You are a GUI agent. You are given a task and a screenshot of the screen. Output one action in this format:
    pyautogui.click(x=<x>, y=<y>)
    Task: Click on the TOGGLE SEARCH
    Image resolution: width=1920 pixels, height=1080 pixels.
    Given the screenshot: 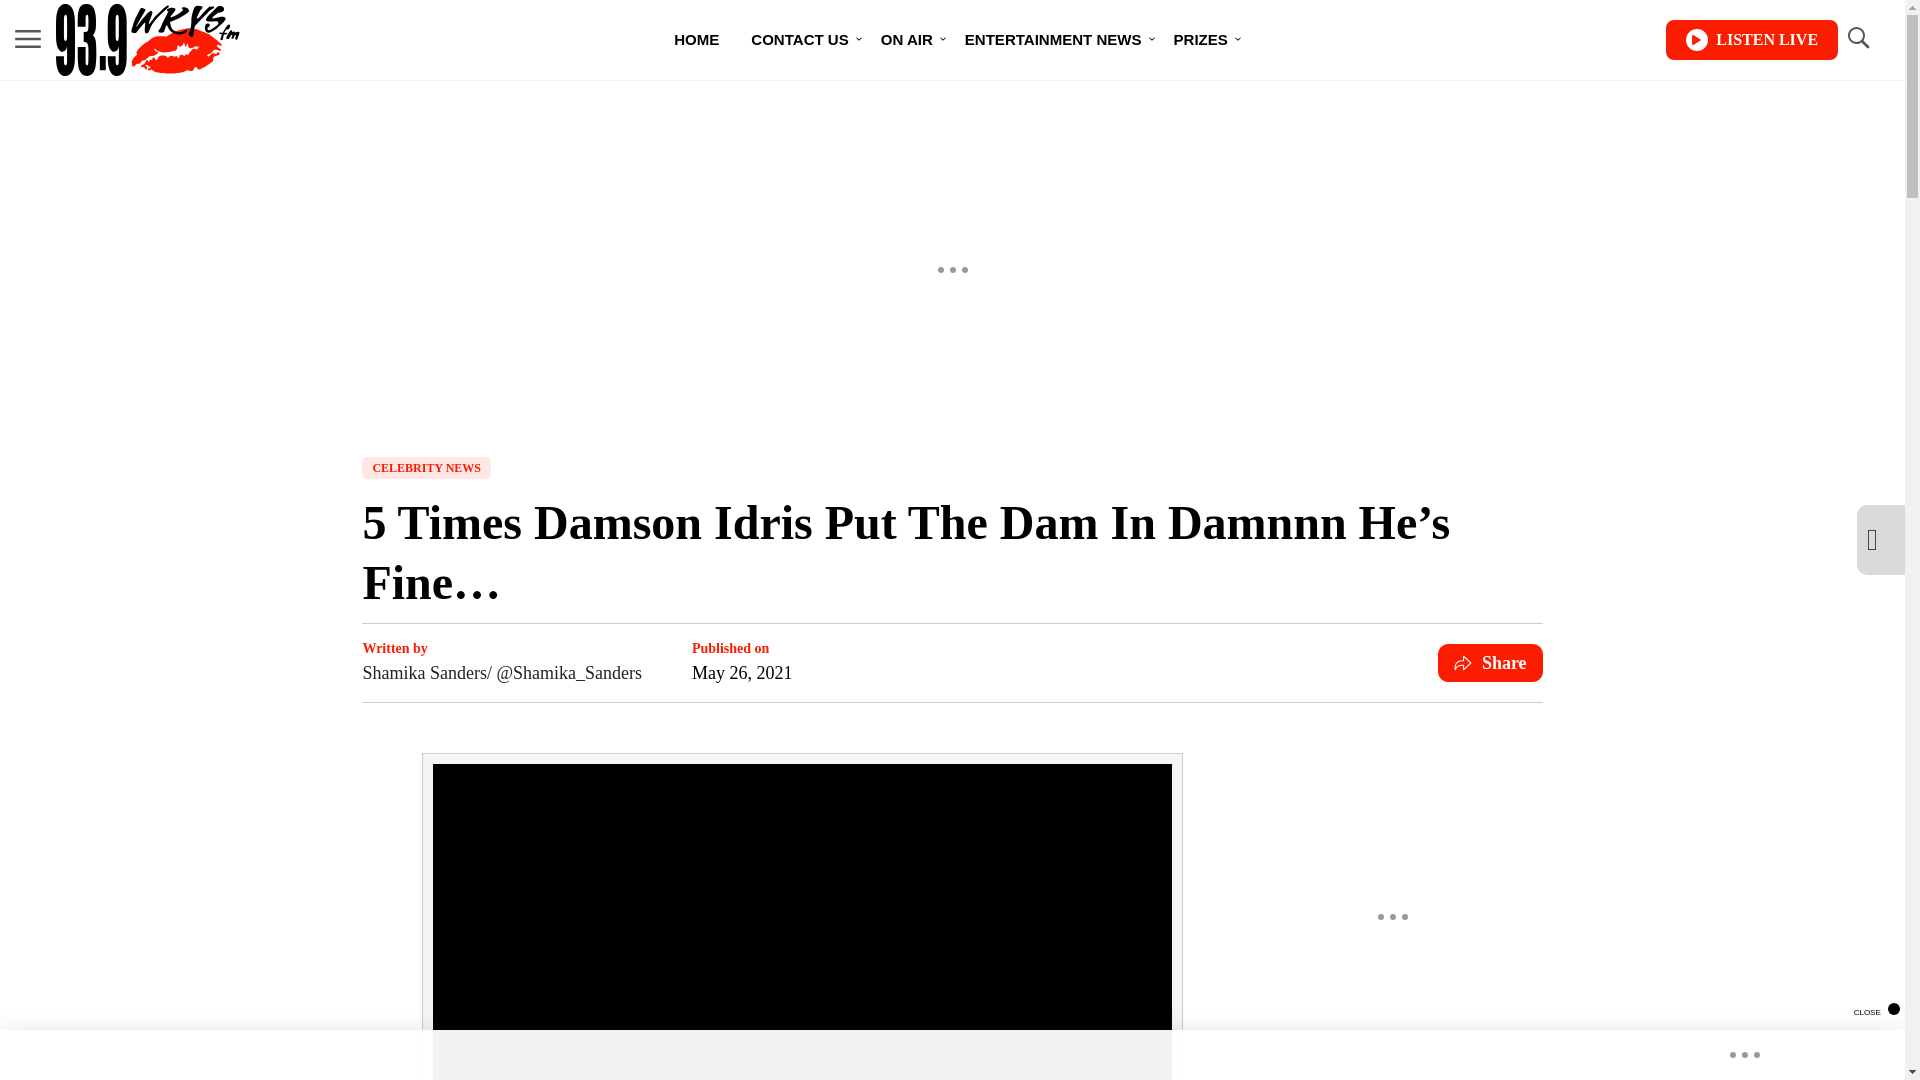 What is the action you would take?
    pyautogui.click(x=1857, y=40)
    